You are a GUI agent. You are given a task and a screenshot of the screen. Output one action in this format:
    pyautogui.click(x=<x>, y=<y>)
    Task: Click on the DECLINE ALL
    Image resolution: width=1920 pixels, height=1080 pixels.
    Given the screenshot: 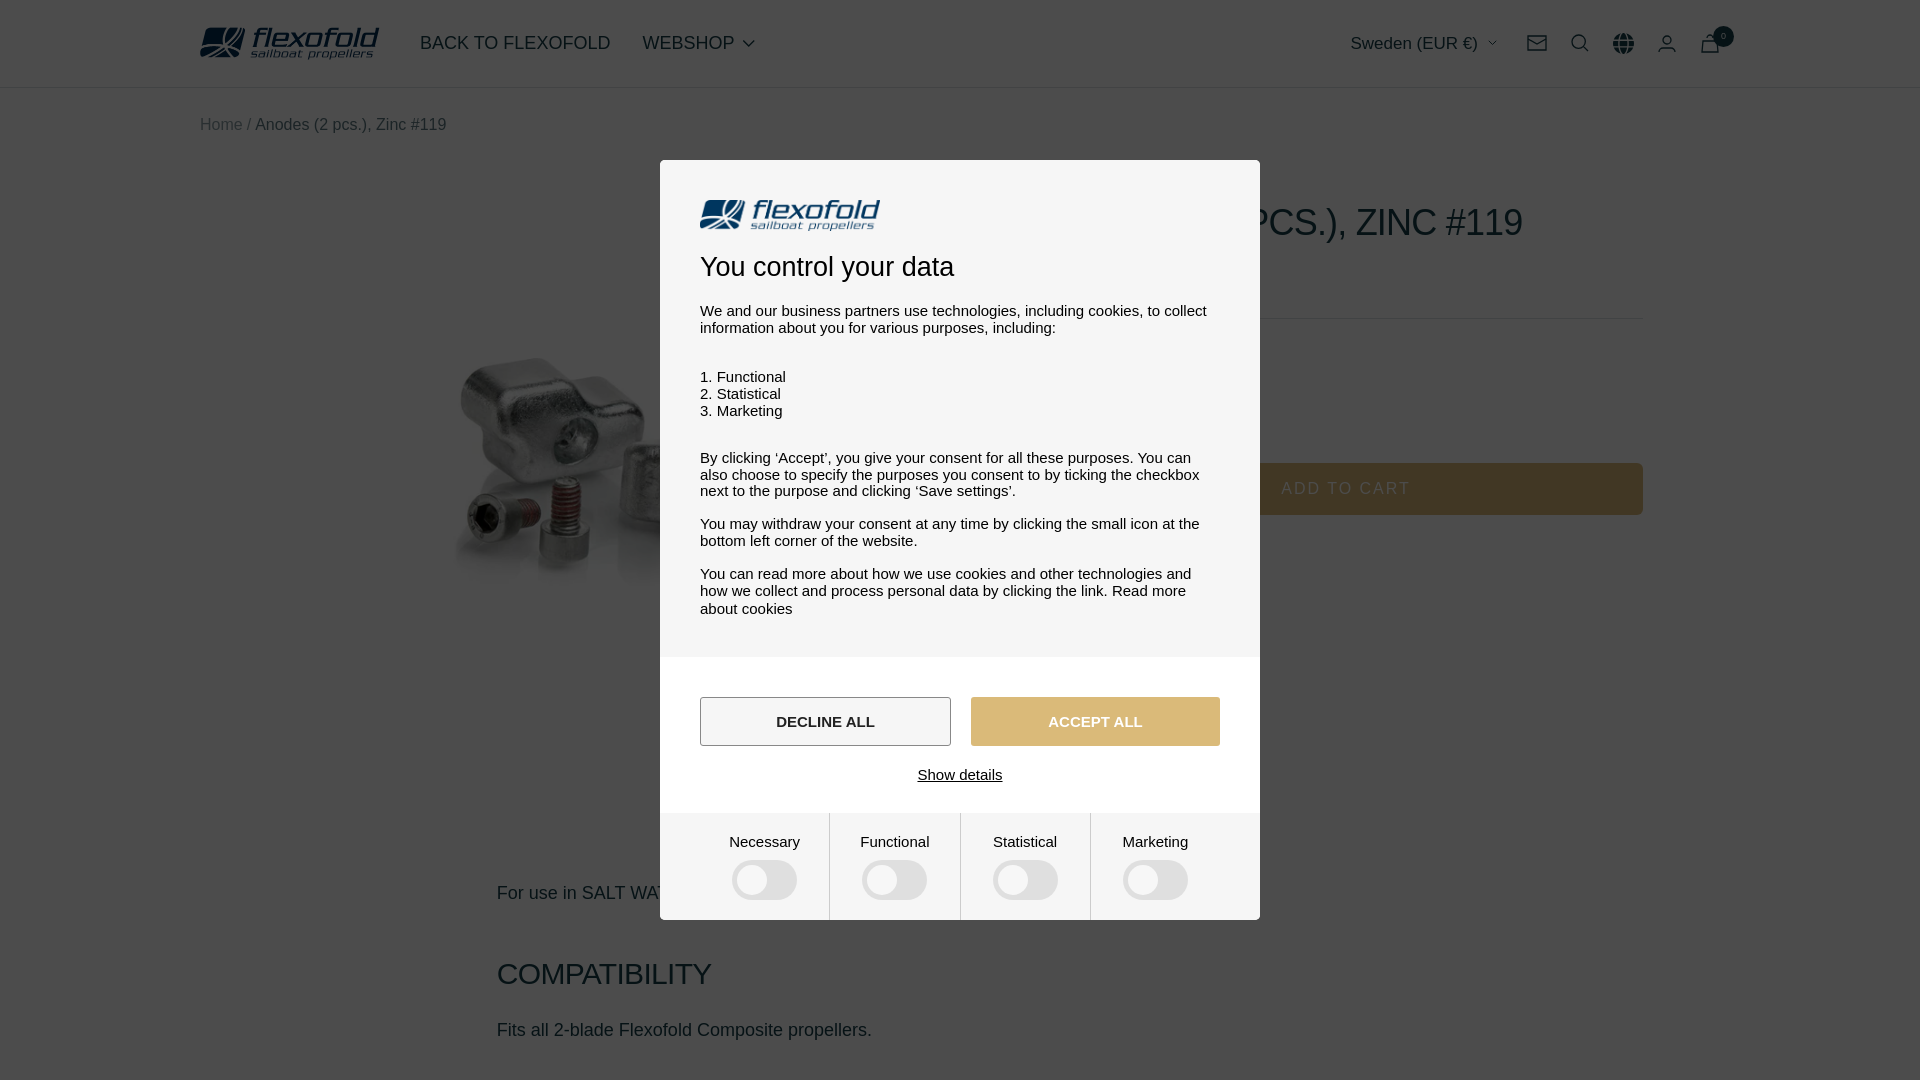 What is the action you would take?
    pyautogui.click(x=825, y=721)
    